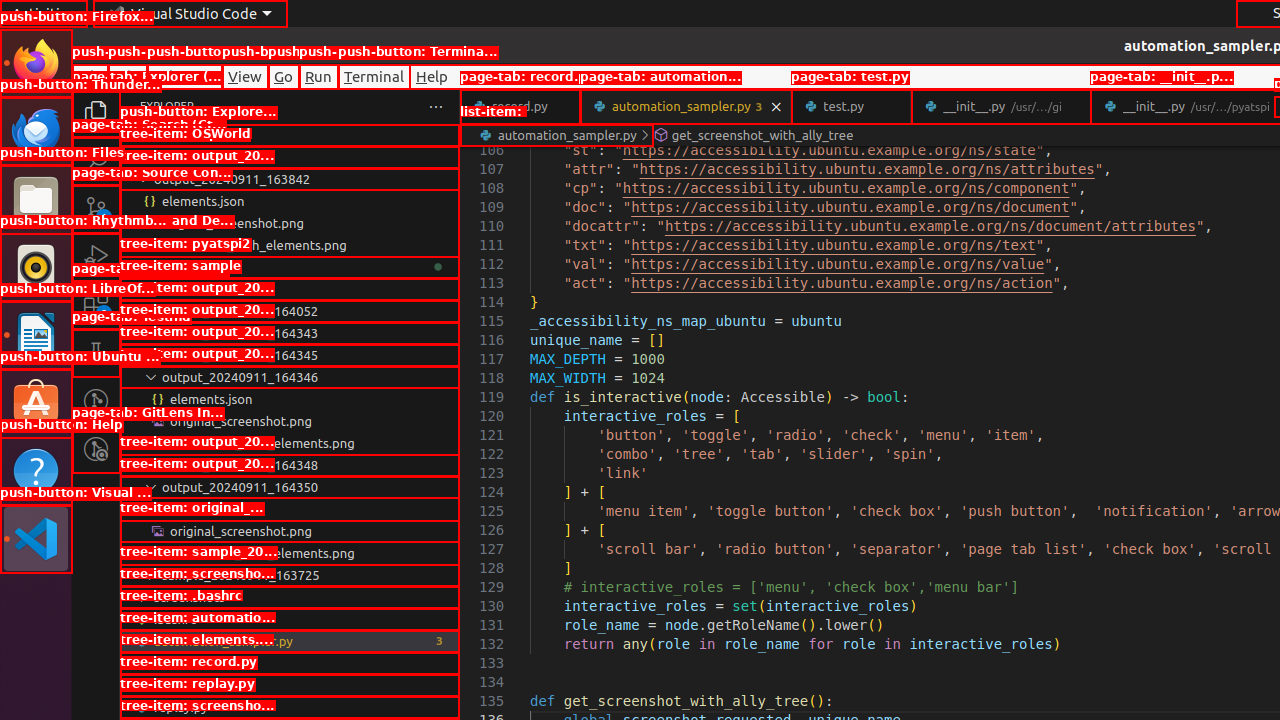 The height and width of the screenshot is (720, 1280). Describe the element at coordinates (96, 208) in the screenshot. I see `Source Control (Ctrl+Shift+G G) - 1 pending changes` at that location.